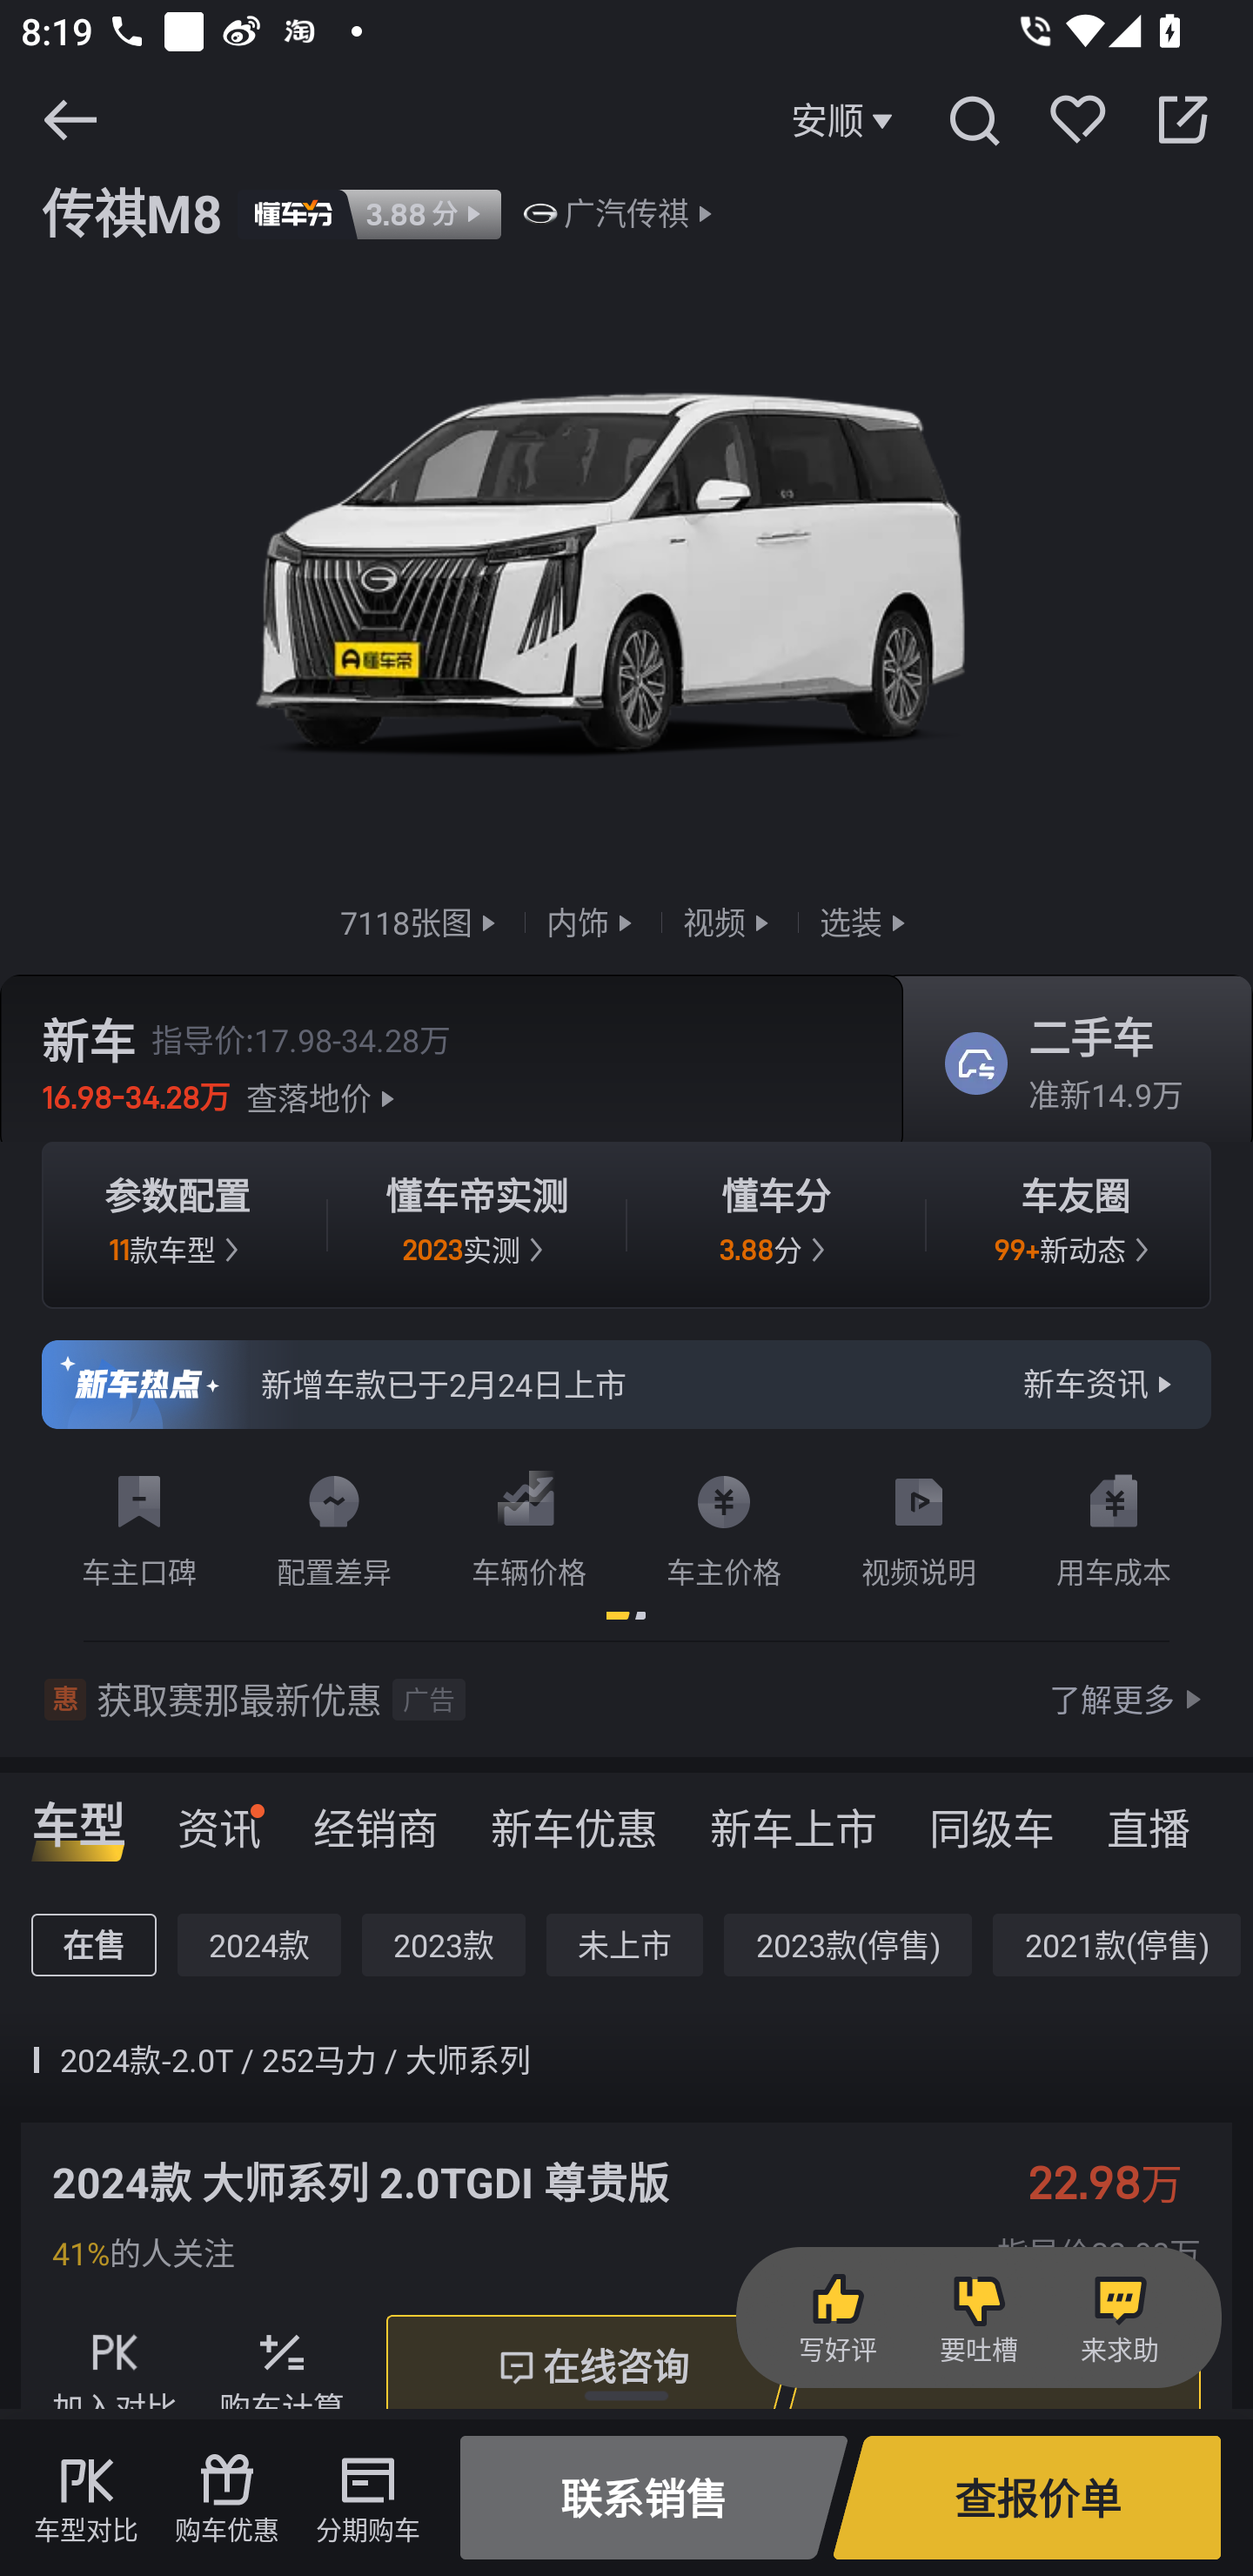 This screenshot has height=2576, width=1253. I want to click on 新车上市, so click(794, 1819).